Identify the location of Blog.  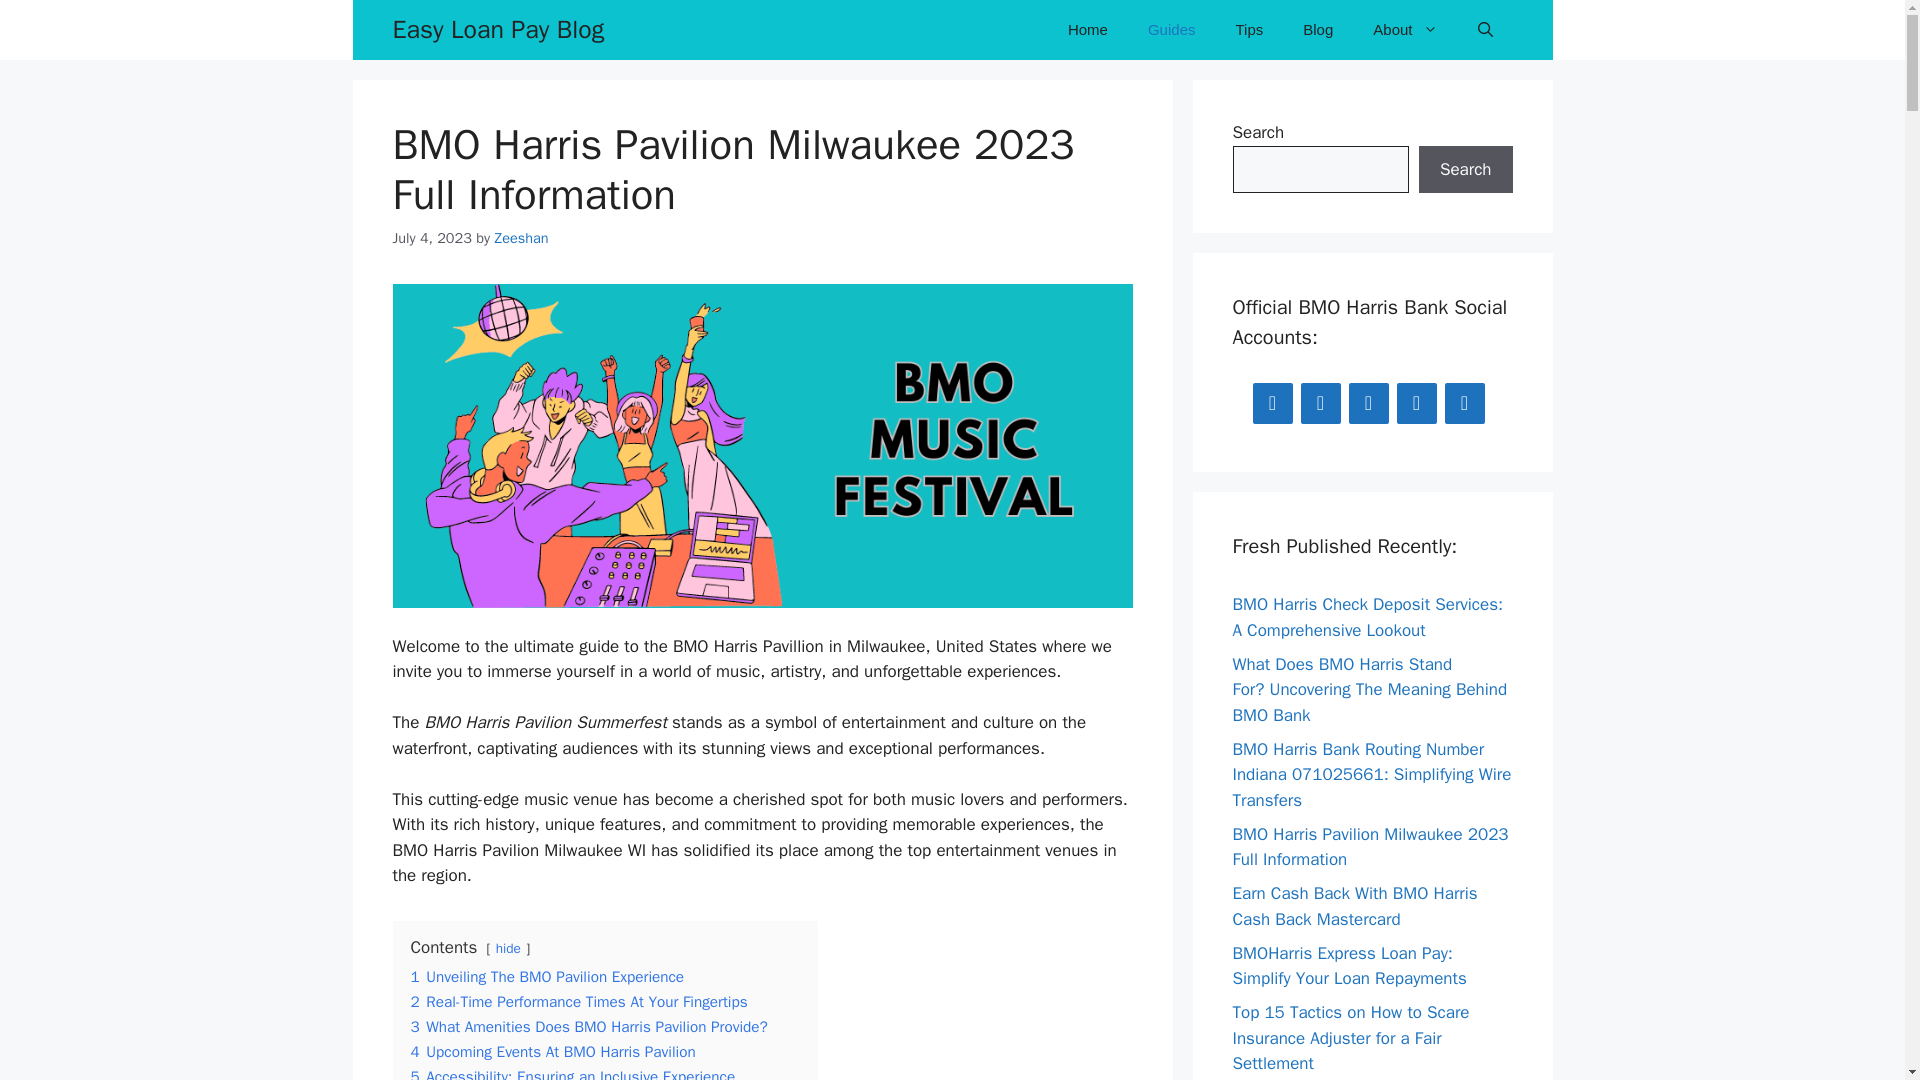
(1318, 30).